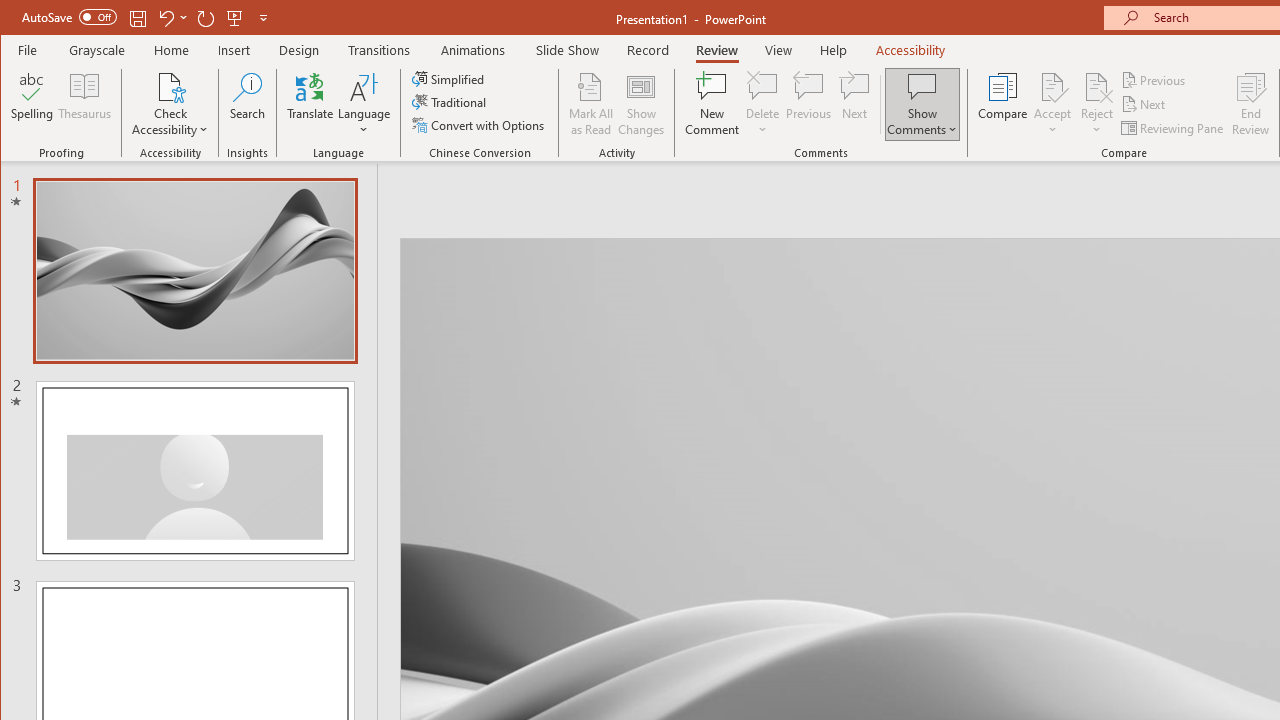 The image size is (1280, 720). I want to click on Reject Change, so click(1096, 86).